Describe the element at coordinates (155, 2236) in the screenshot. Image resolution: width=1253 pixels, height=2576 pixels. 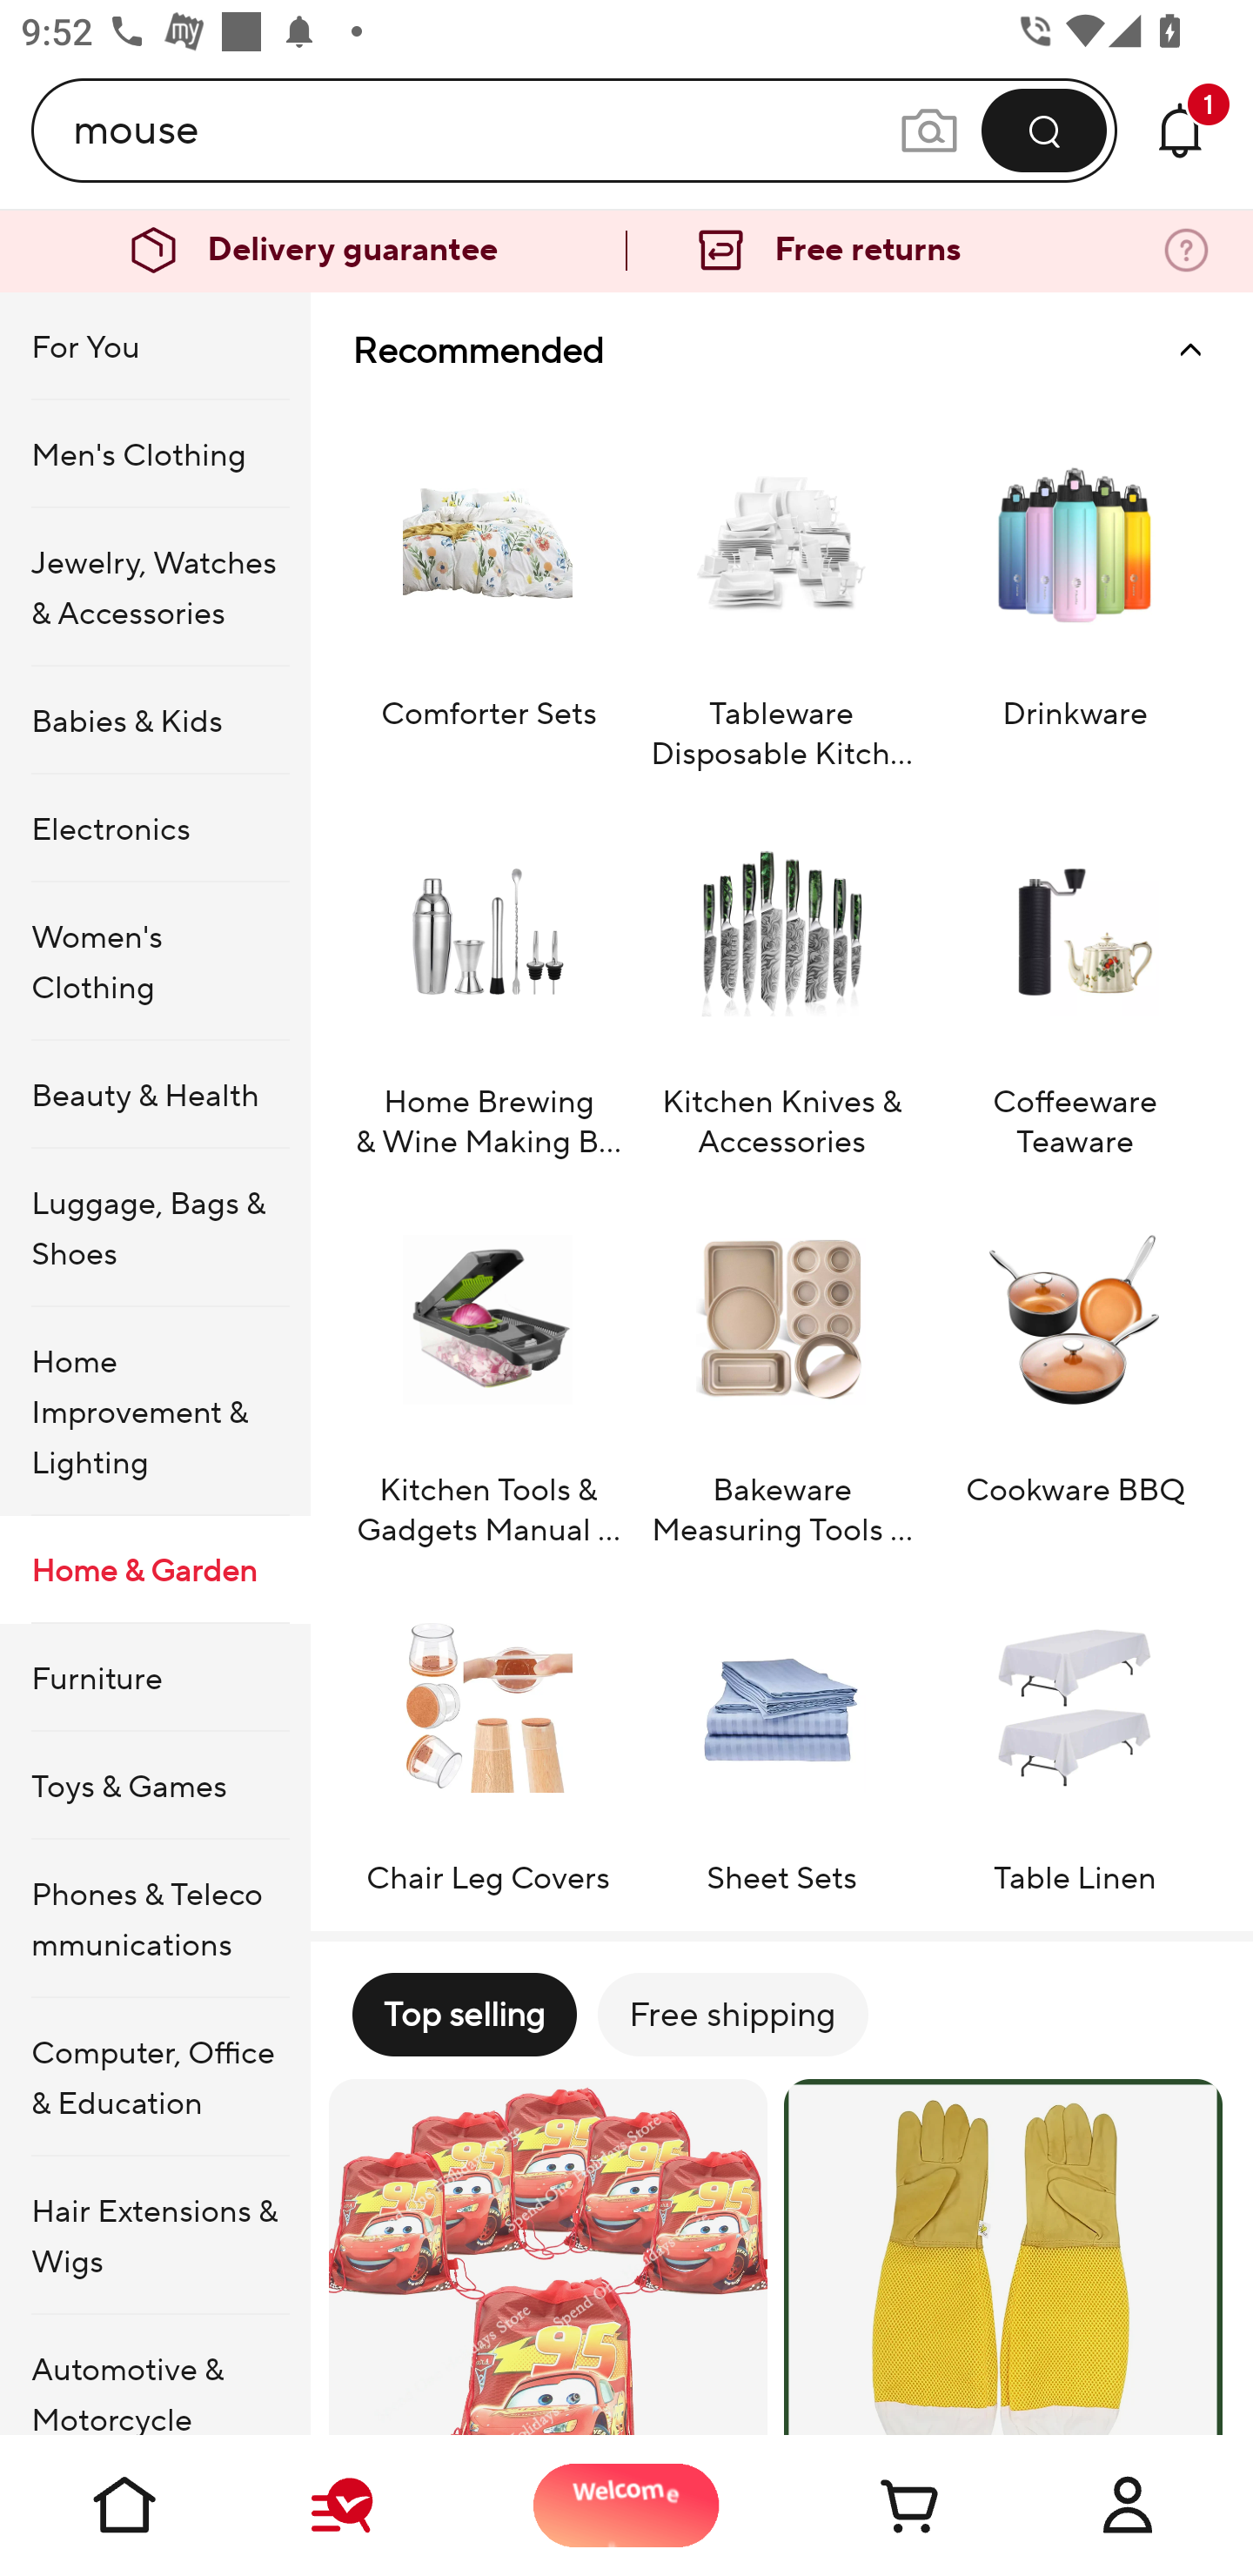
I see `Hair Extensions & Wigs` at that location.